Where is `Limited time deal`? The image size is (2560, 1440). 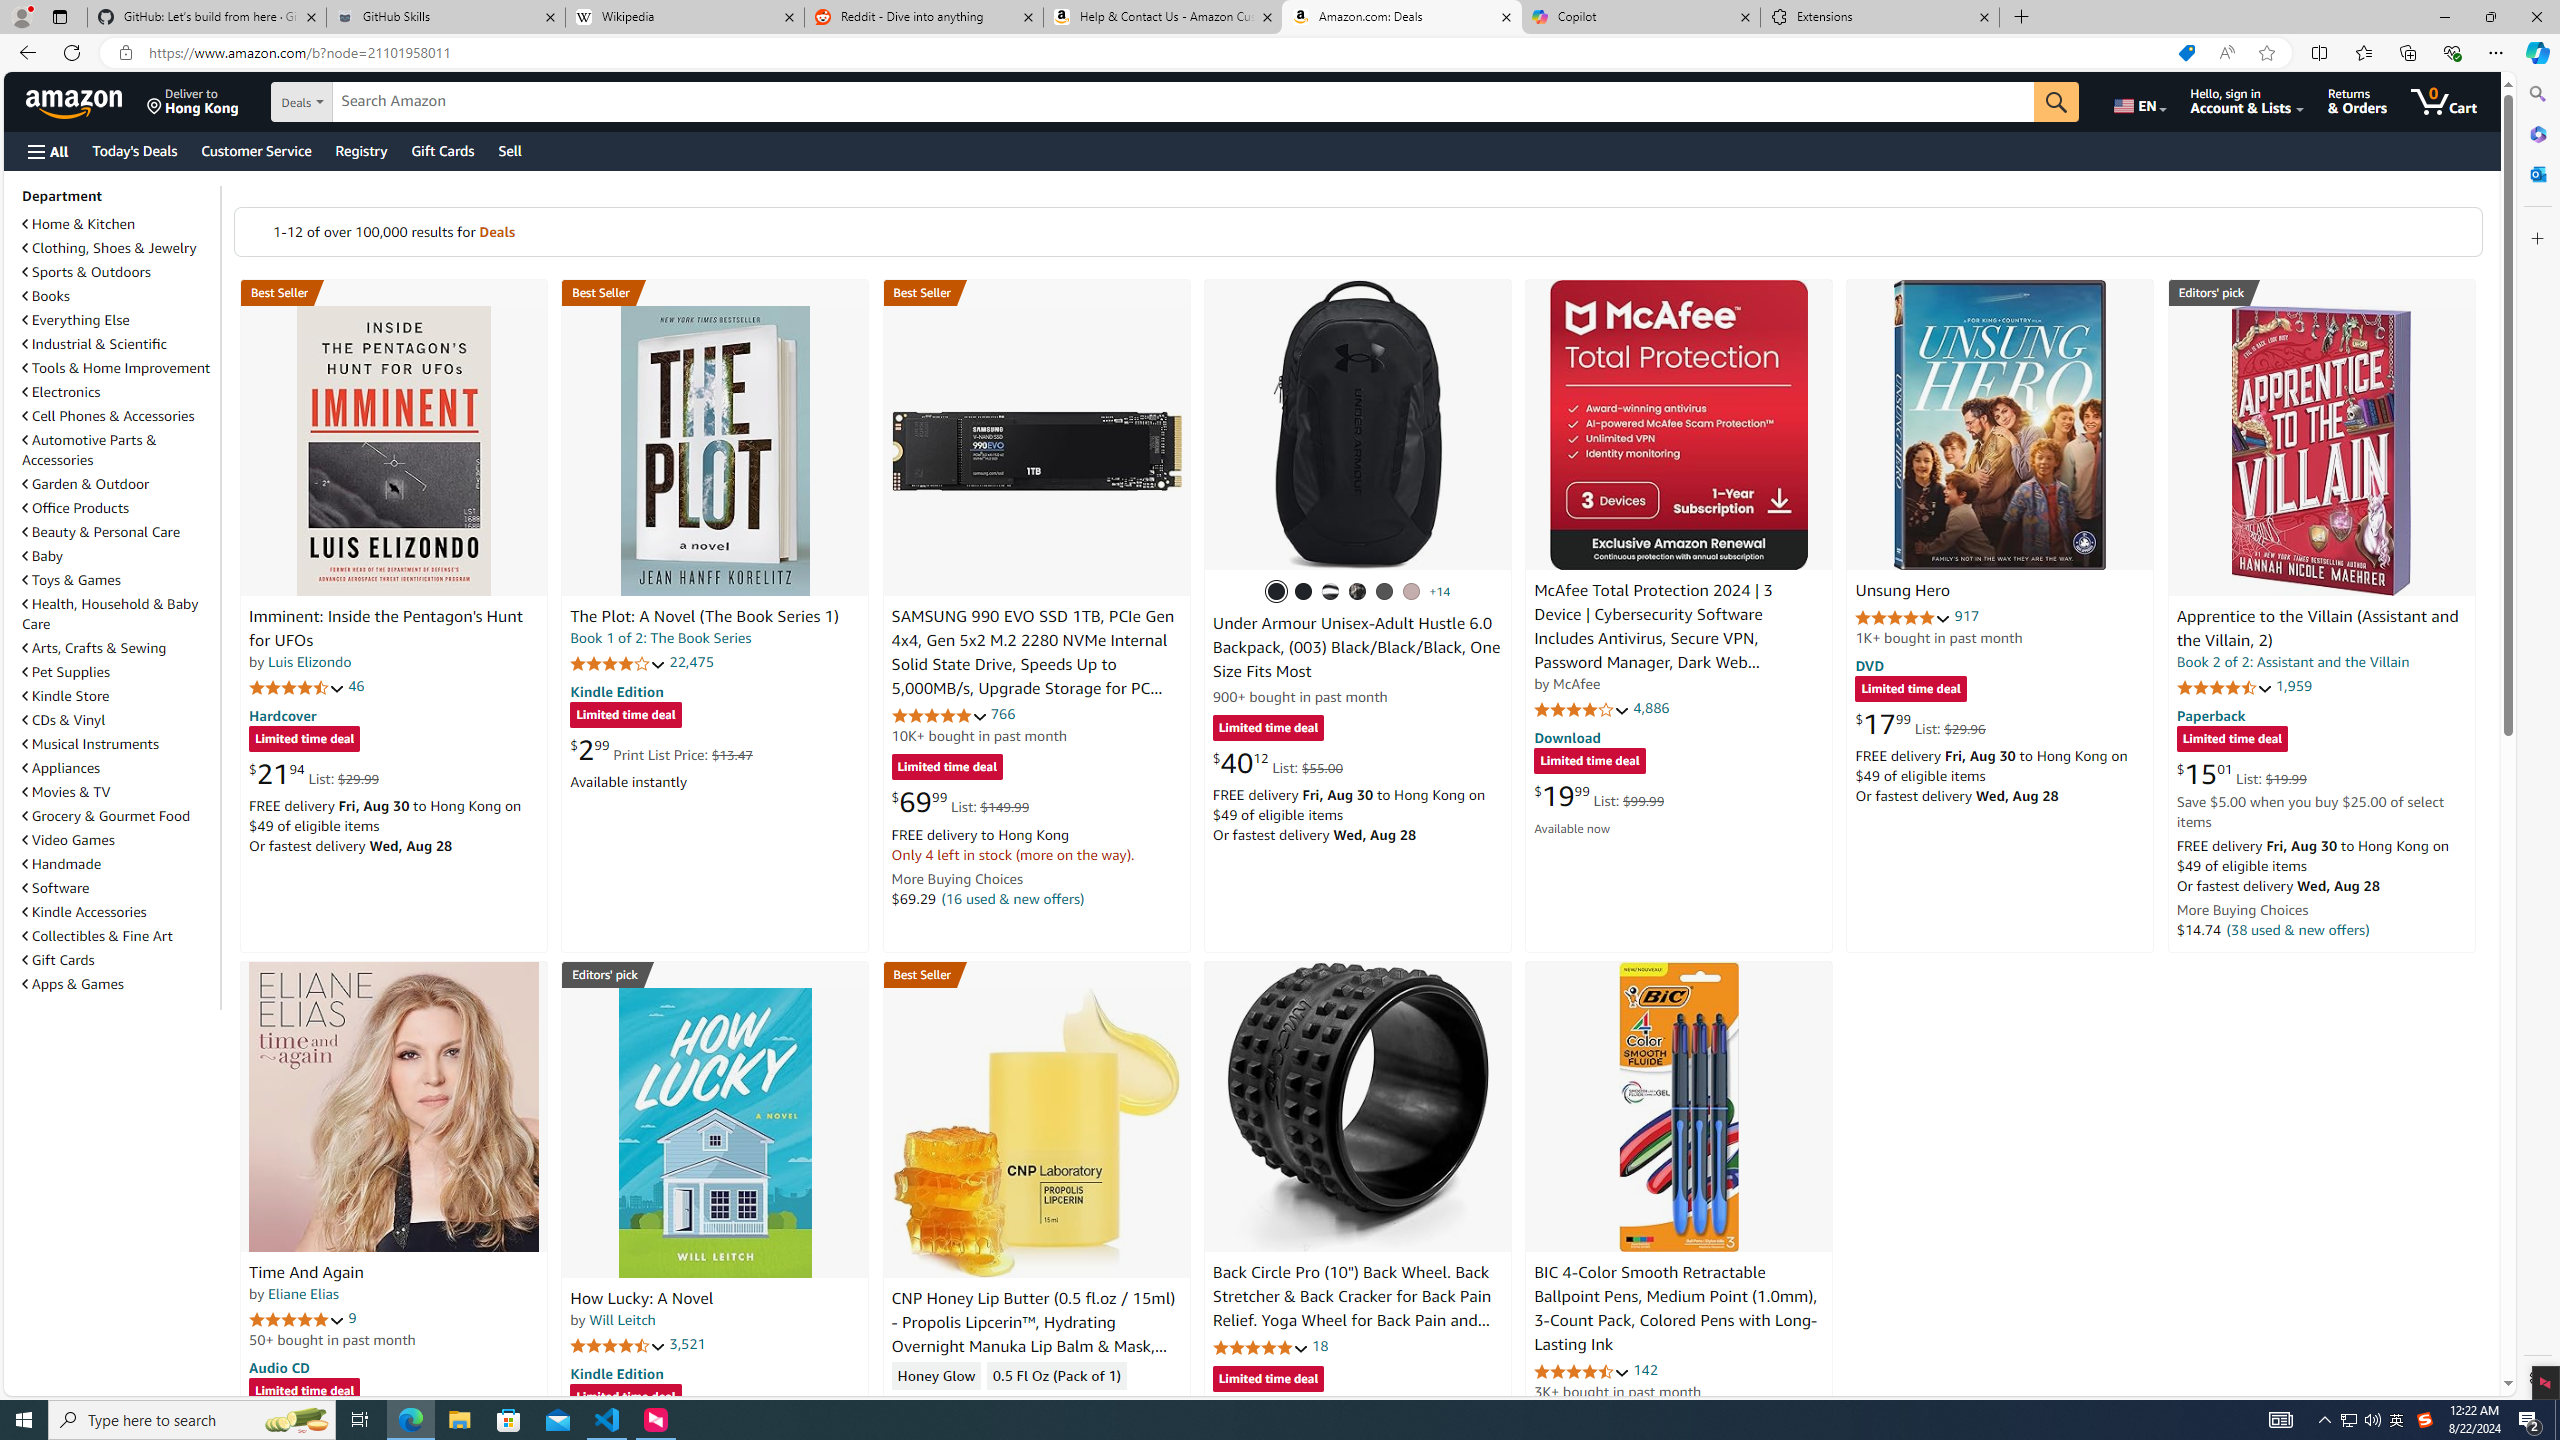 Limited time deal is located at coordinates (1268, 1380).